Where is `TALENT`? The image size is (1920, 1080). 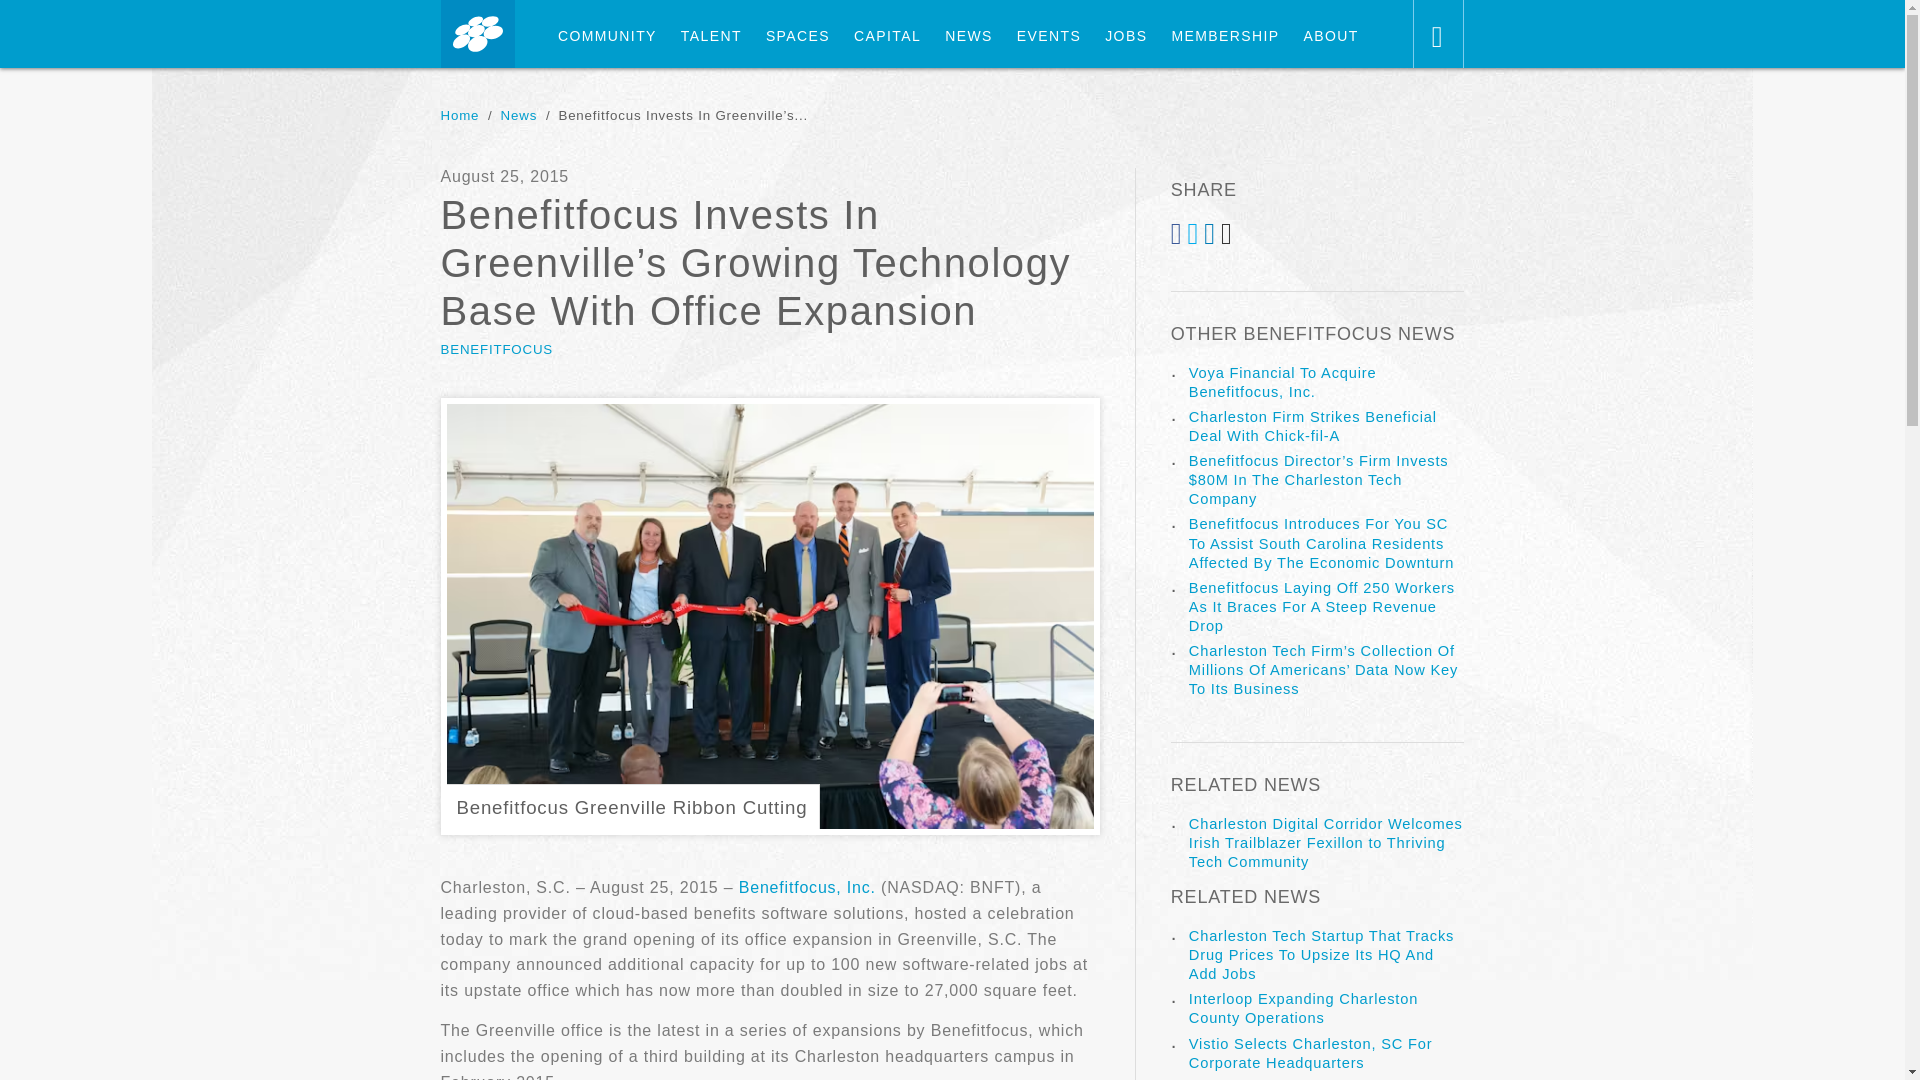 TALENT is located at coordinates (711, 36).